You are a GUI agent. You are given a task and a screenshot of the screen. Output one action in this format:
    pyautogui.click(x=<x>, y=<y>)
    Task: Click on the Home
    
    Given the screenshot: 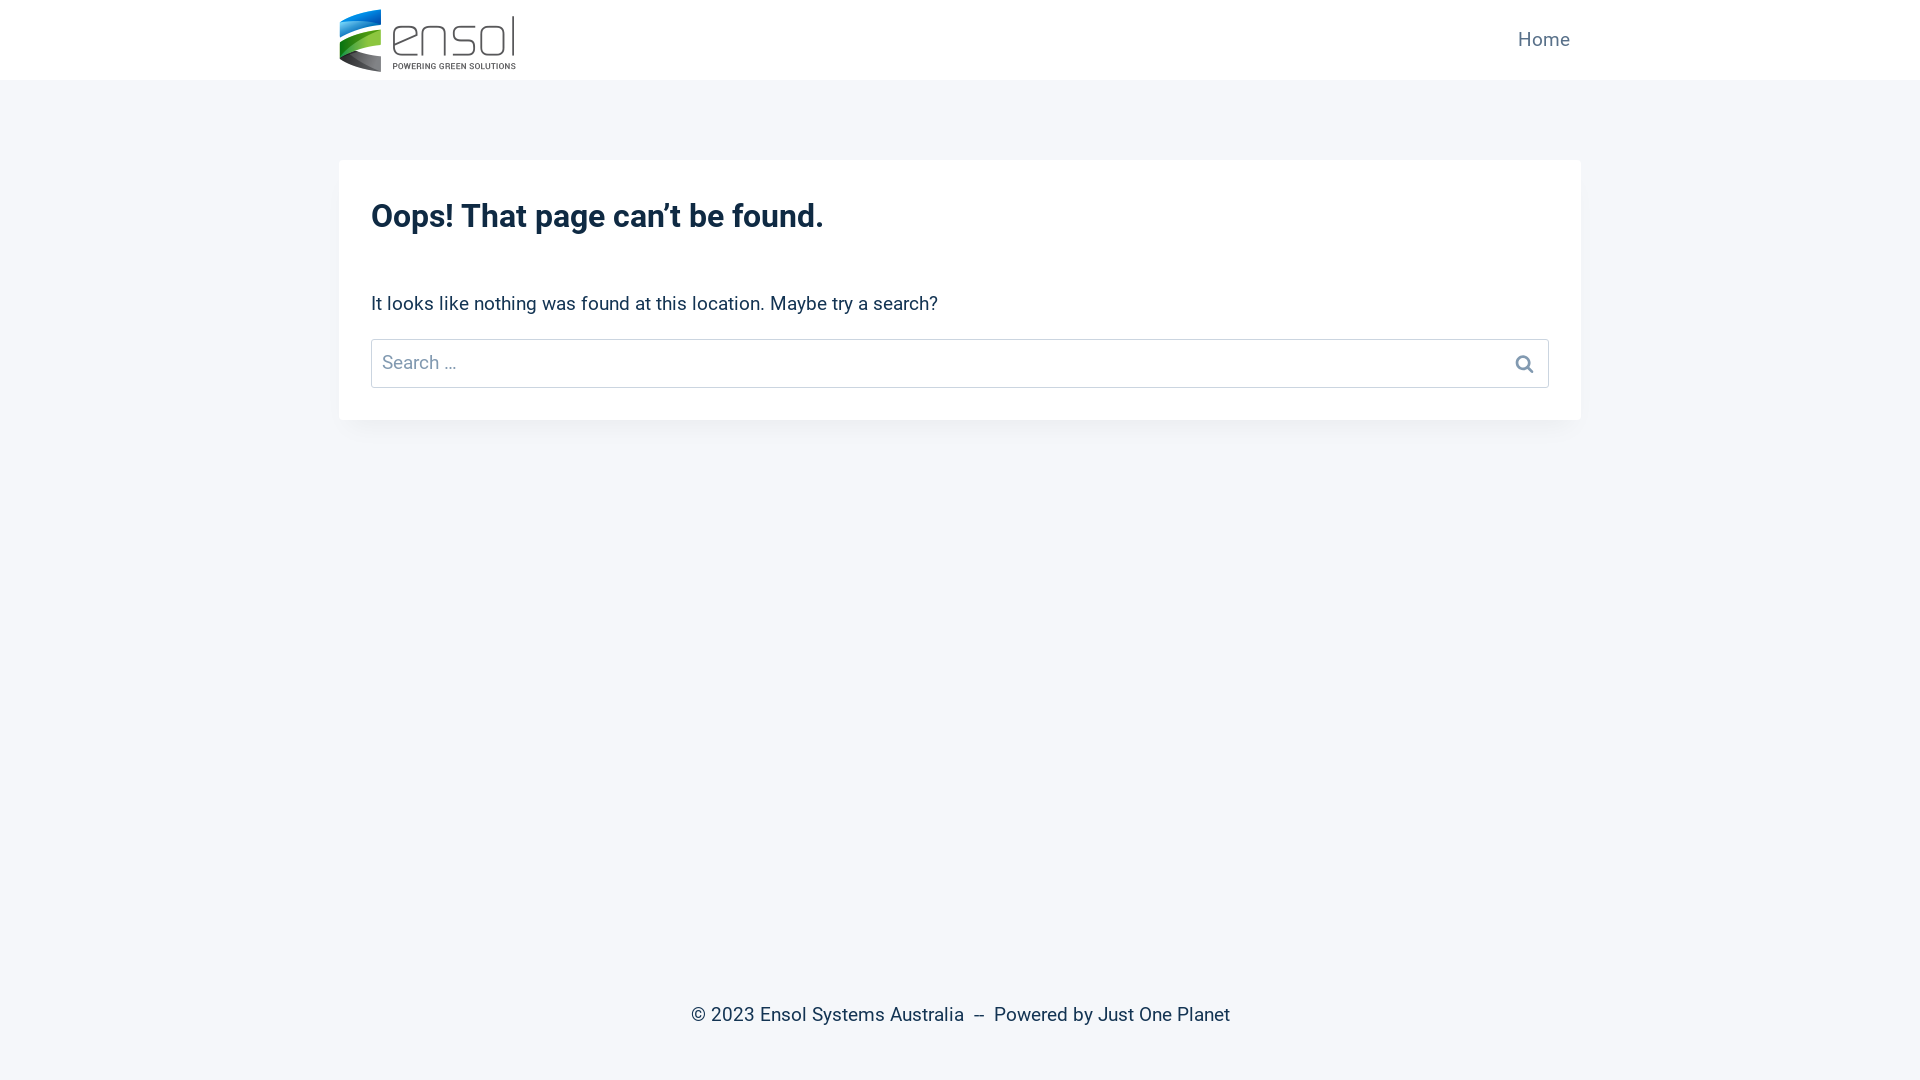 What is the action you would take?
    pyautogui.click(x=1544, y=40)
    